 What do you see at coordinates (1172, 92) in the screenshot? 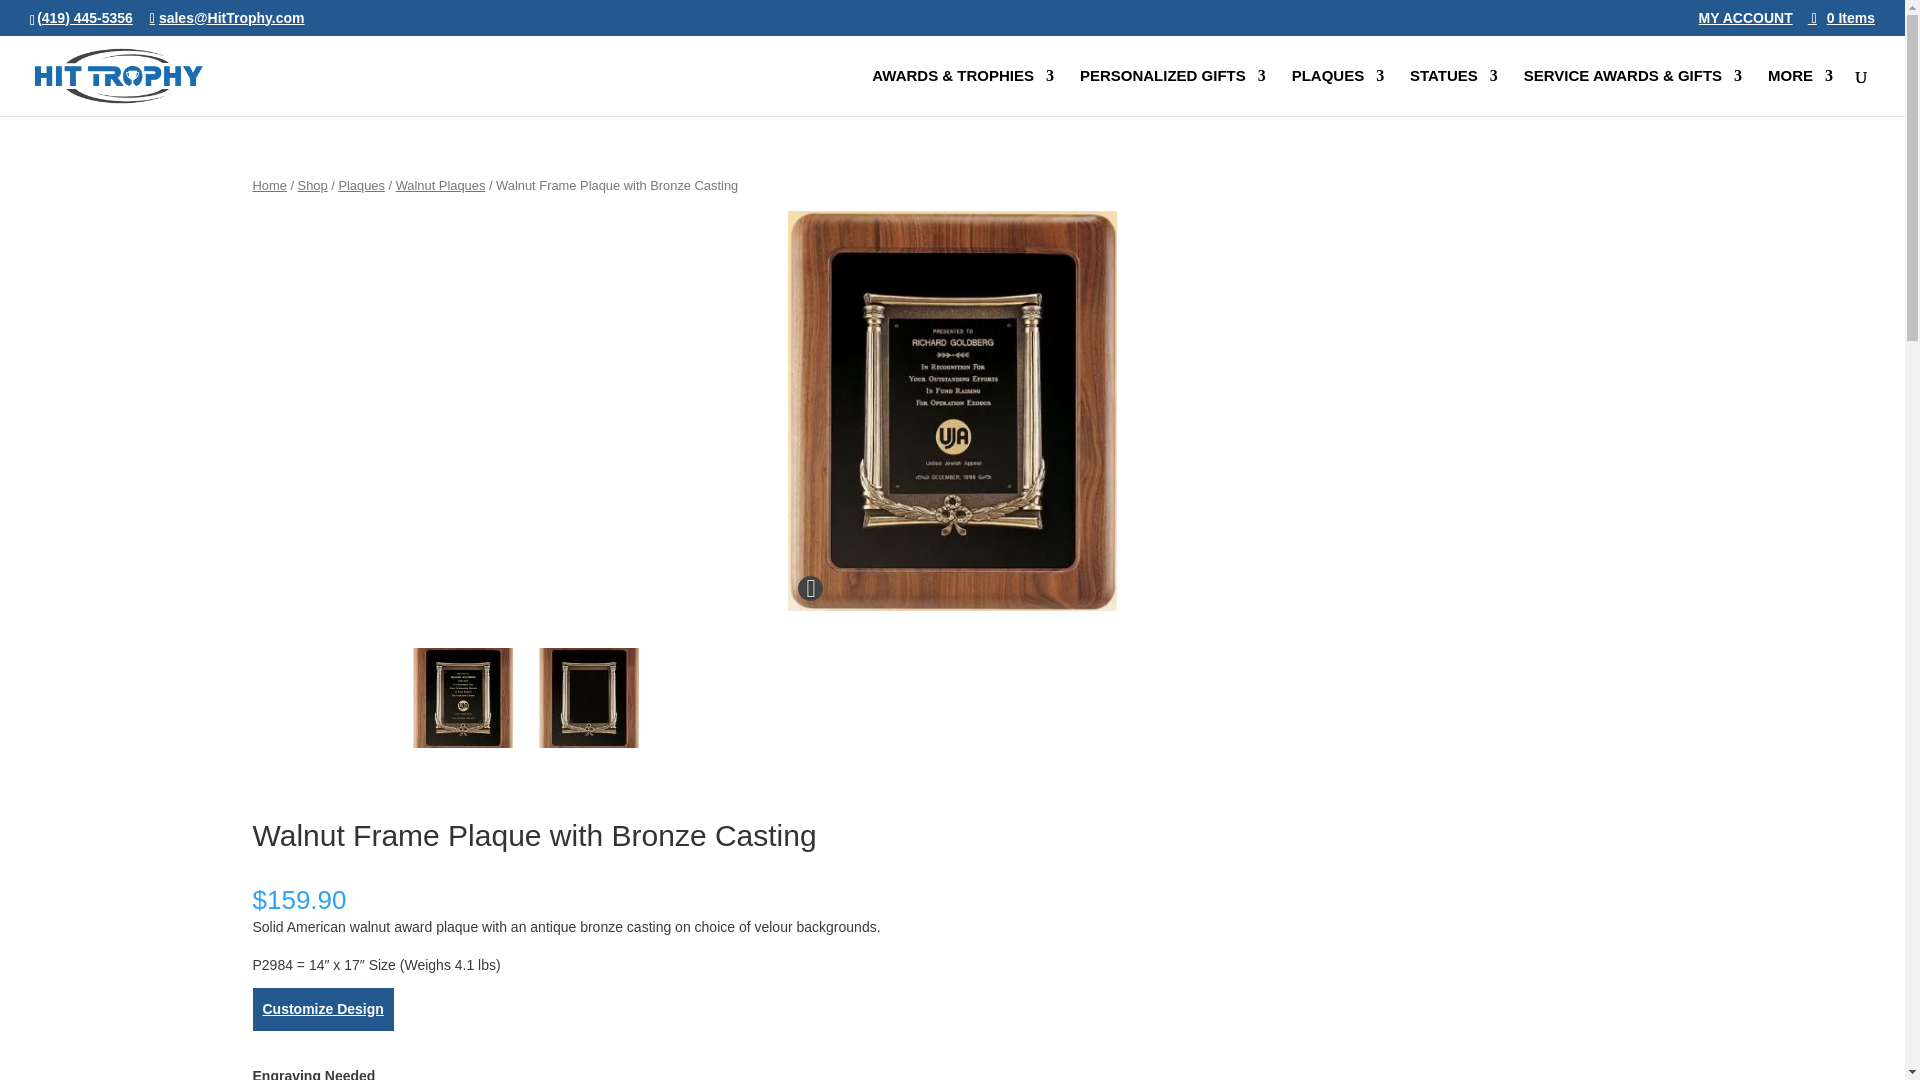
I see `PERSONALIZED GIFTS` at bounding box center [1172, 92].